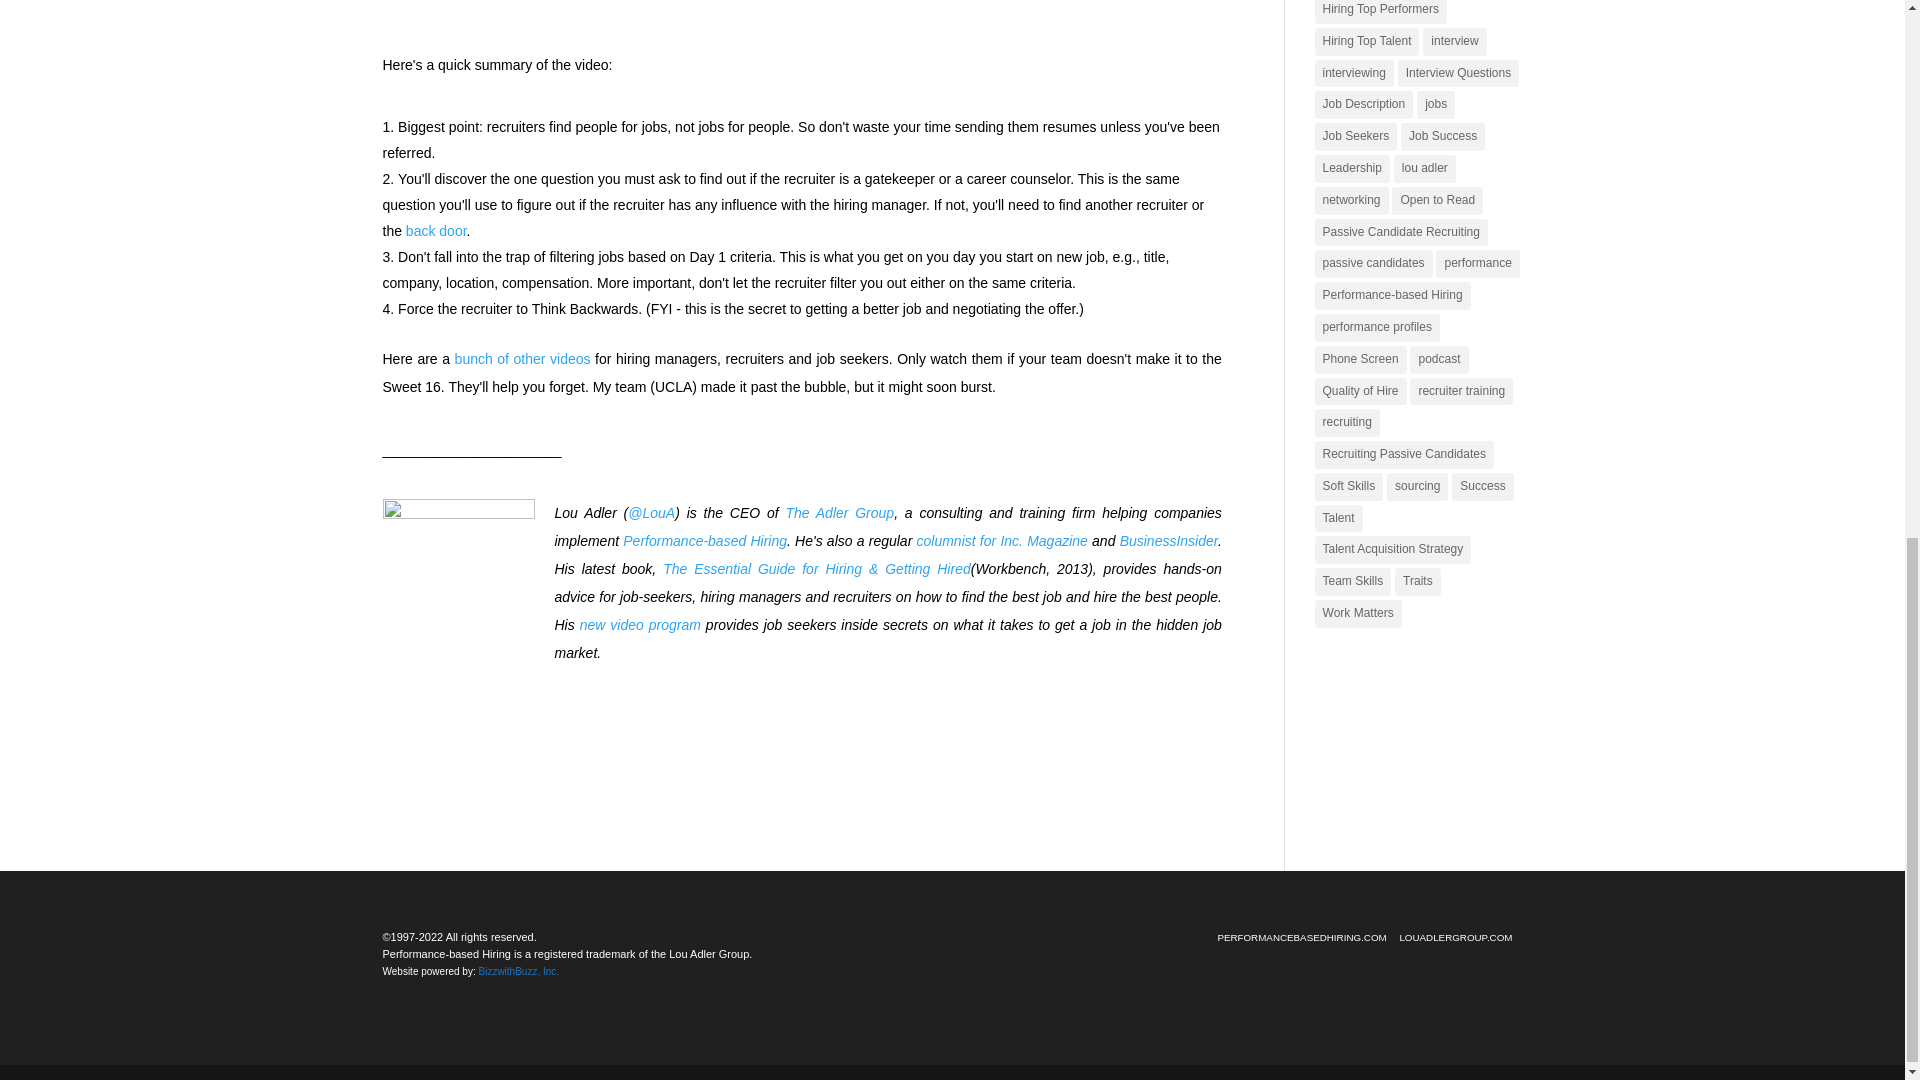 The width and height of the screenshot is (1920, 1080). Describe the element at coordinates (704, 540) in the screenshot. I see `Performance-based Hiring` at that location.